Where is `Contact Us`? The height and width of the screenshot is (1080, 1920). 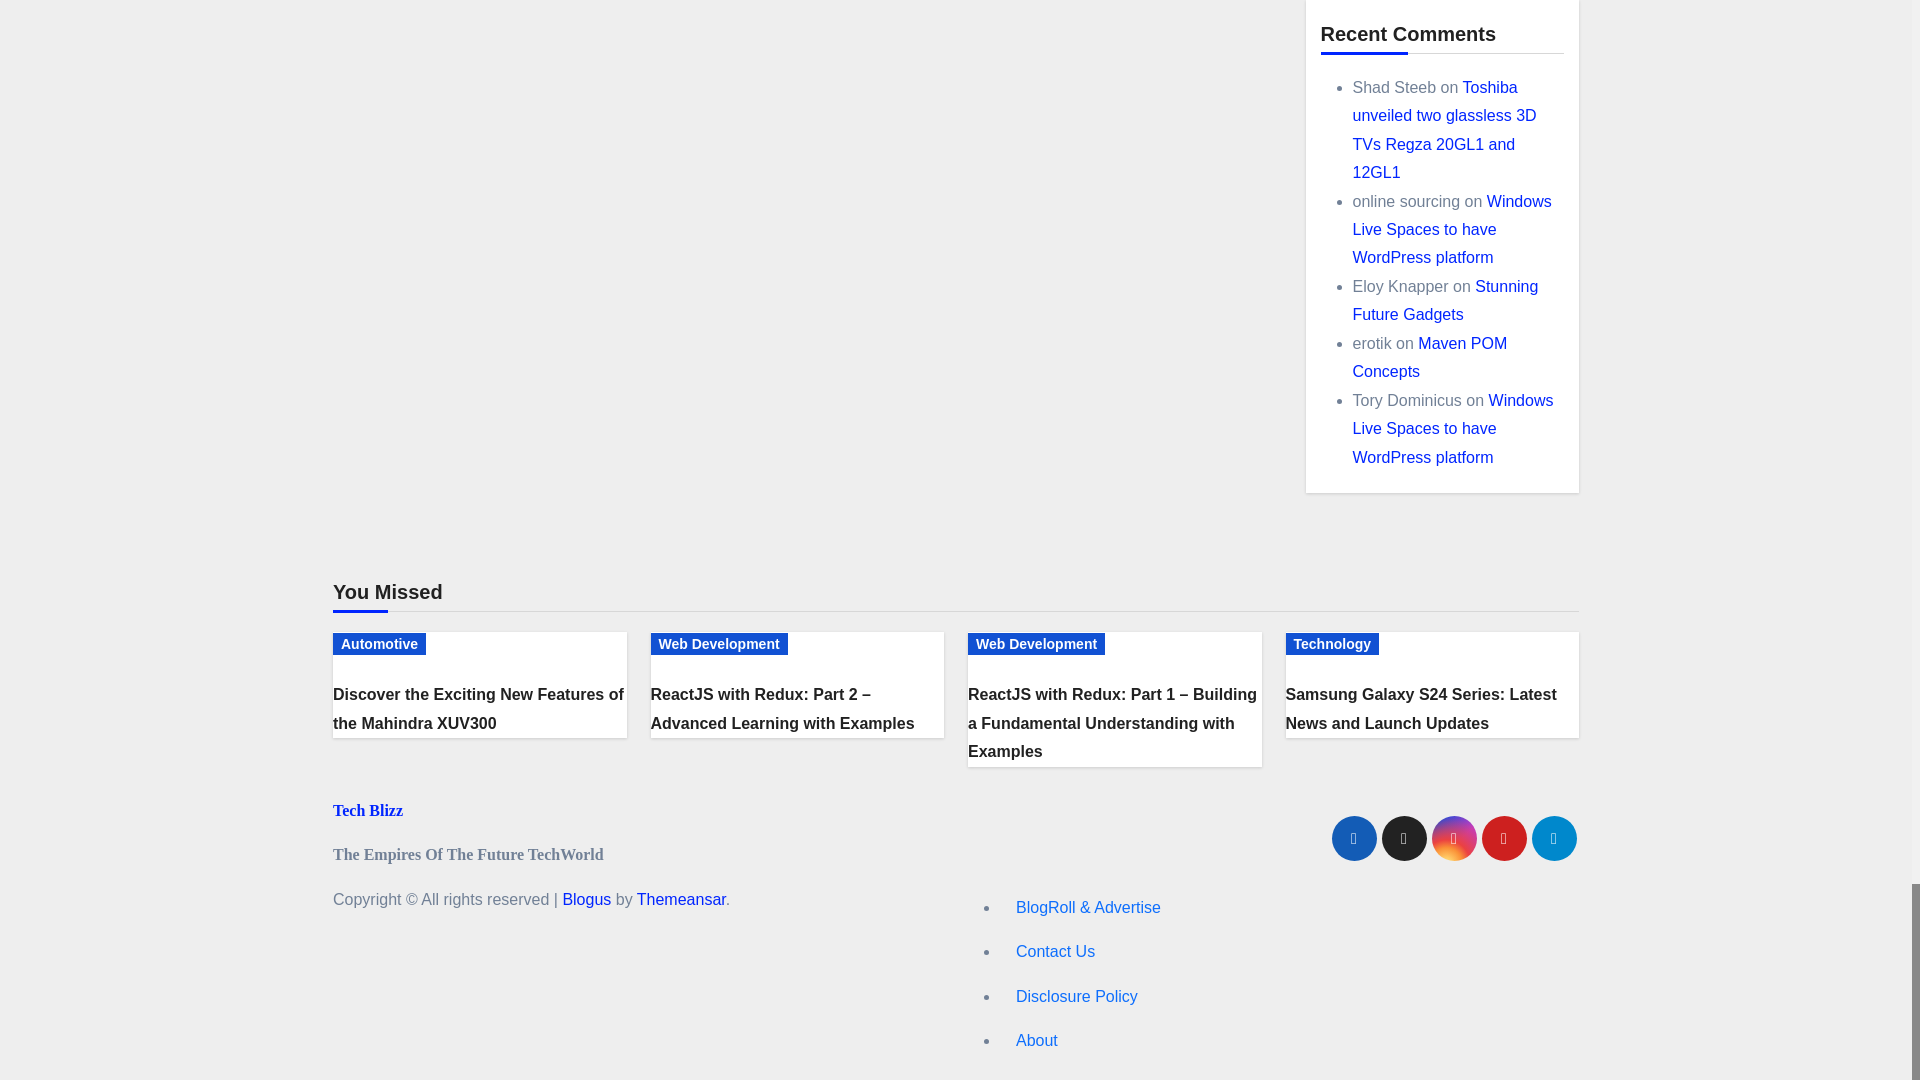 Contact Us is located at coordinates (1289, 952).